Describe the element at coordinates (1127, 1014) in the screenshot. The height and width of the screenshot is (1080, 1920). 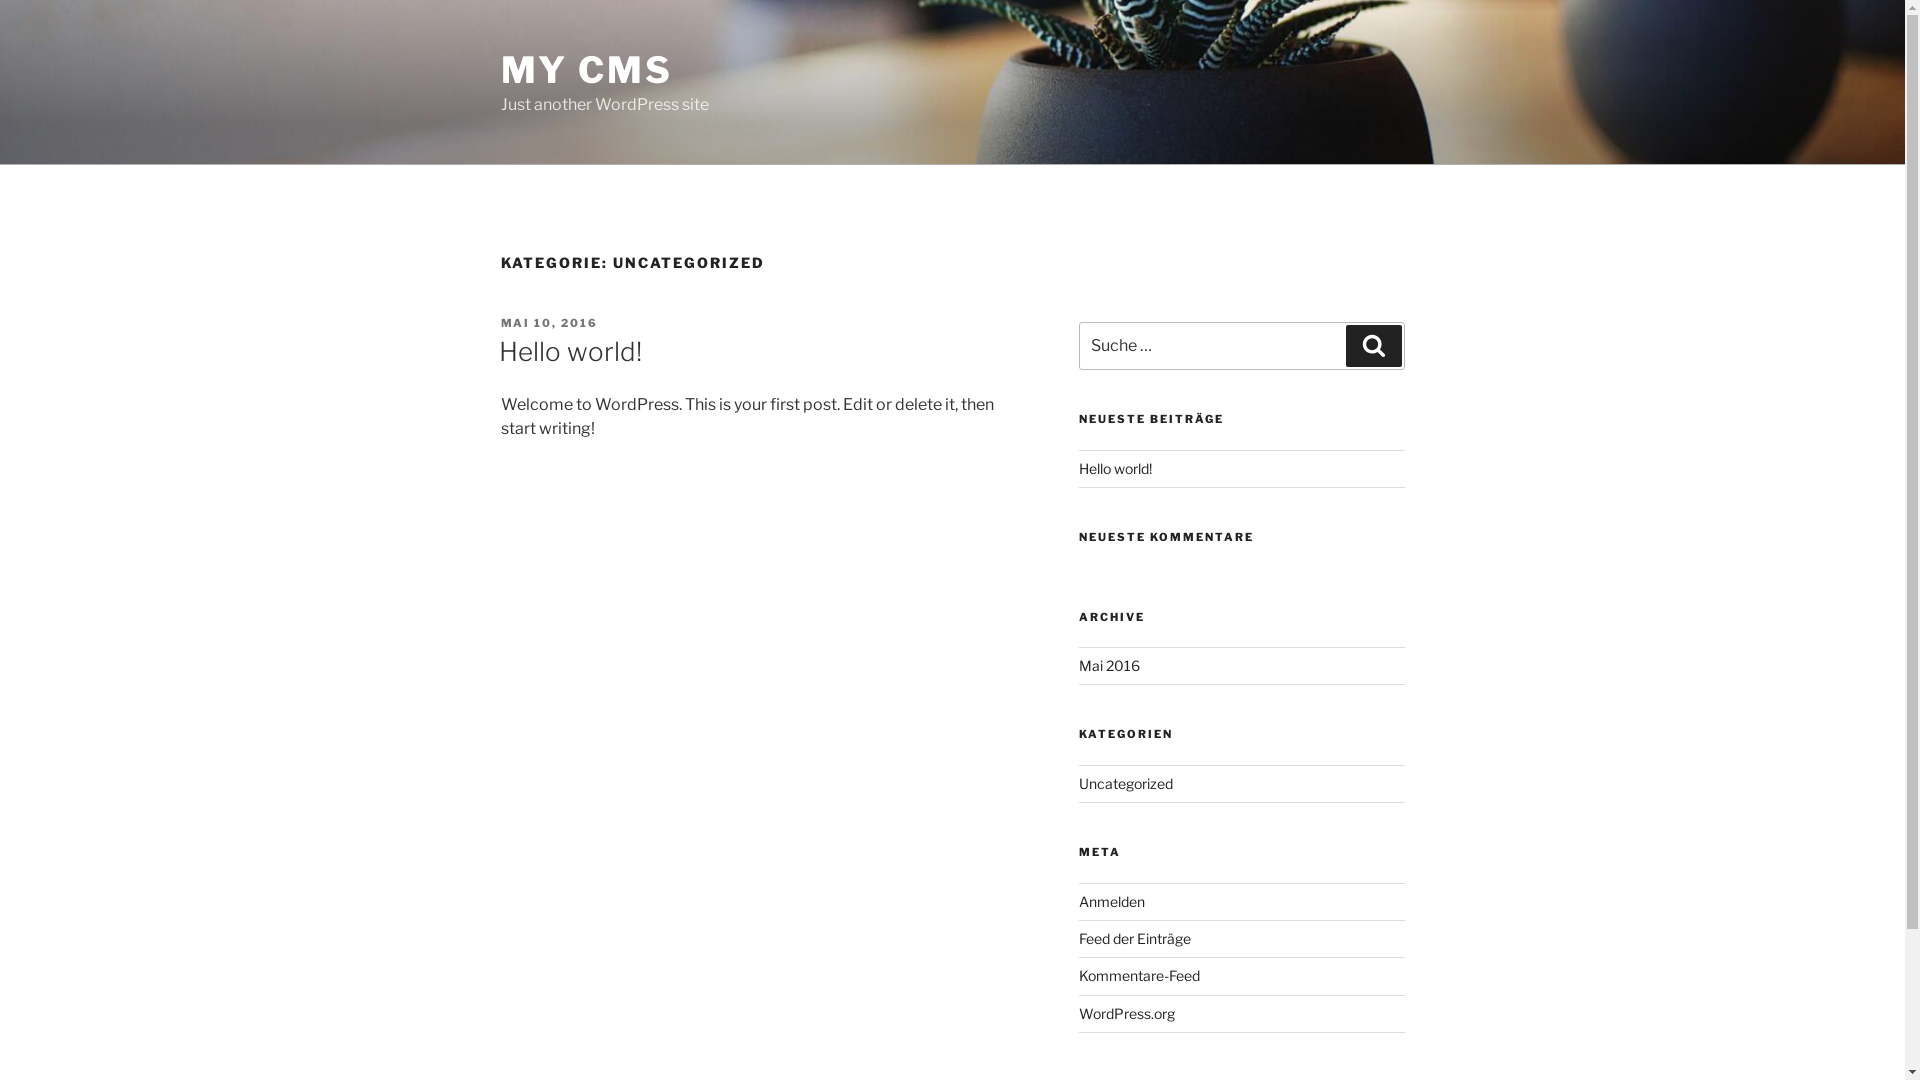
I see `WordPress.org` at that location.